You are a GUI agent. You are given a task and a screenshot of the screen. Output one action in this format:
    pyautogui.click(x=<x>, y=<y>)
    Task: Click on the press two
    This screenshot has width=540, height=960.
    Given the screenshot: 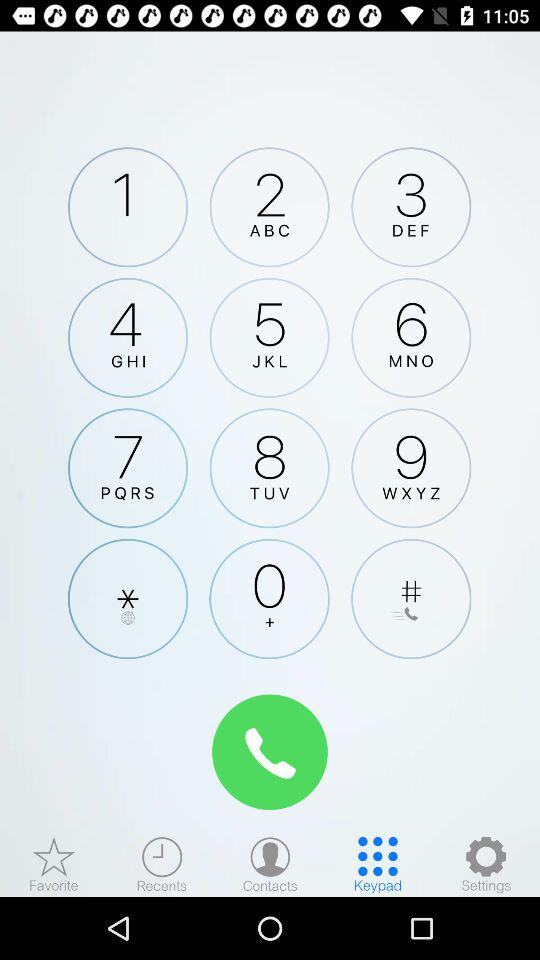 What is the action you would take?
    pyautogui.click(x=269, y=207)
    